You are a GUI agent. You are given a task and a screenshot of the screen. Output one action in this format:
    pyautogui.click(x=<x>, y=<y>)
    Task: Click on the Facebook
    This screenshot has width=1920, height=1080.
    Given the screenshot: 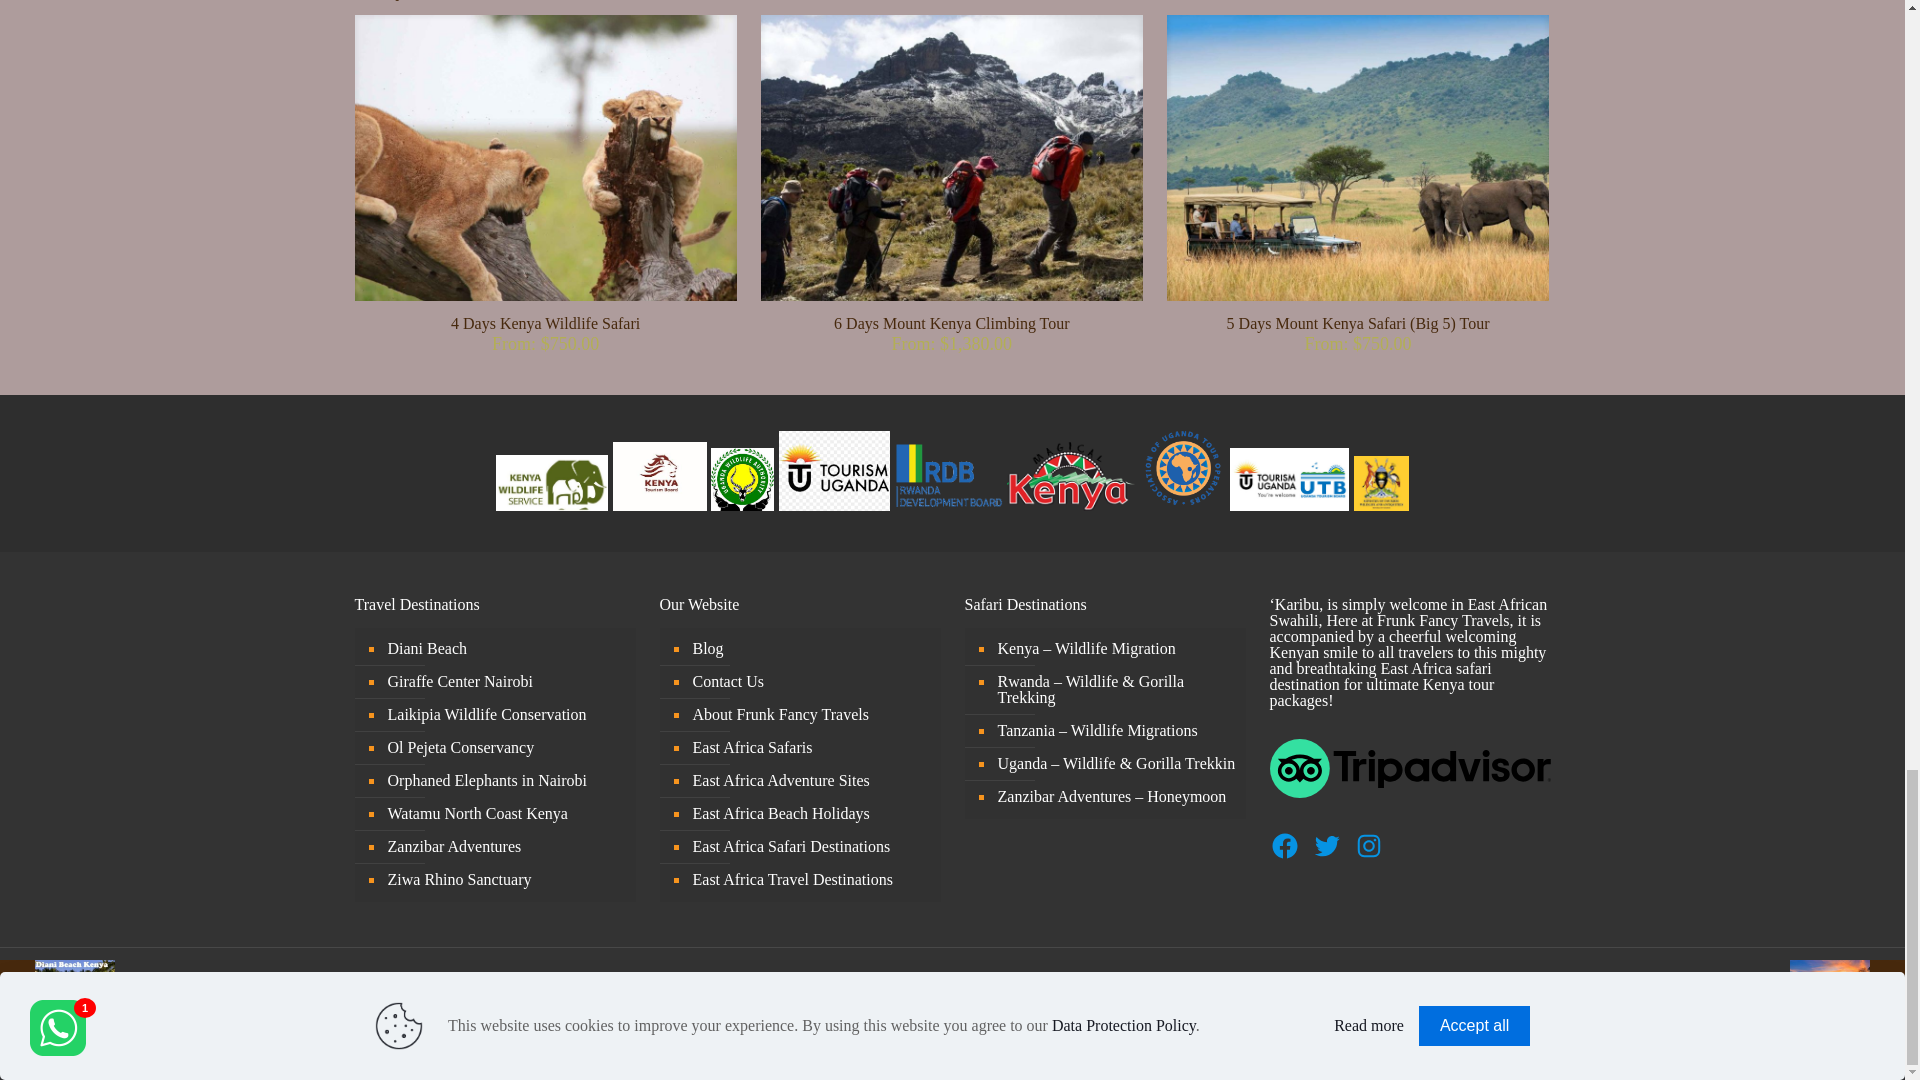 What is the action you would take?
    pyautogui.click(x=921, y=1012)
    